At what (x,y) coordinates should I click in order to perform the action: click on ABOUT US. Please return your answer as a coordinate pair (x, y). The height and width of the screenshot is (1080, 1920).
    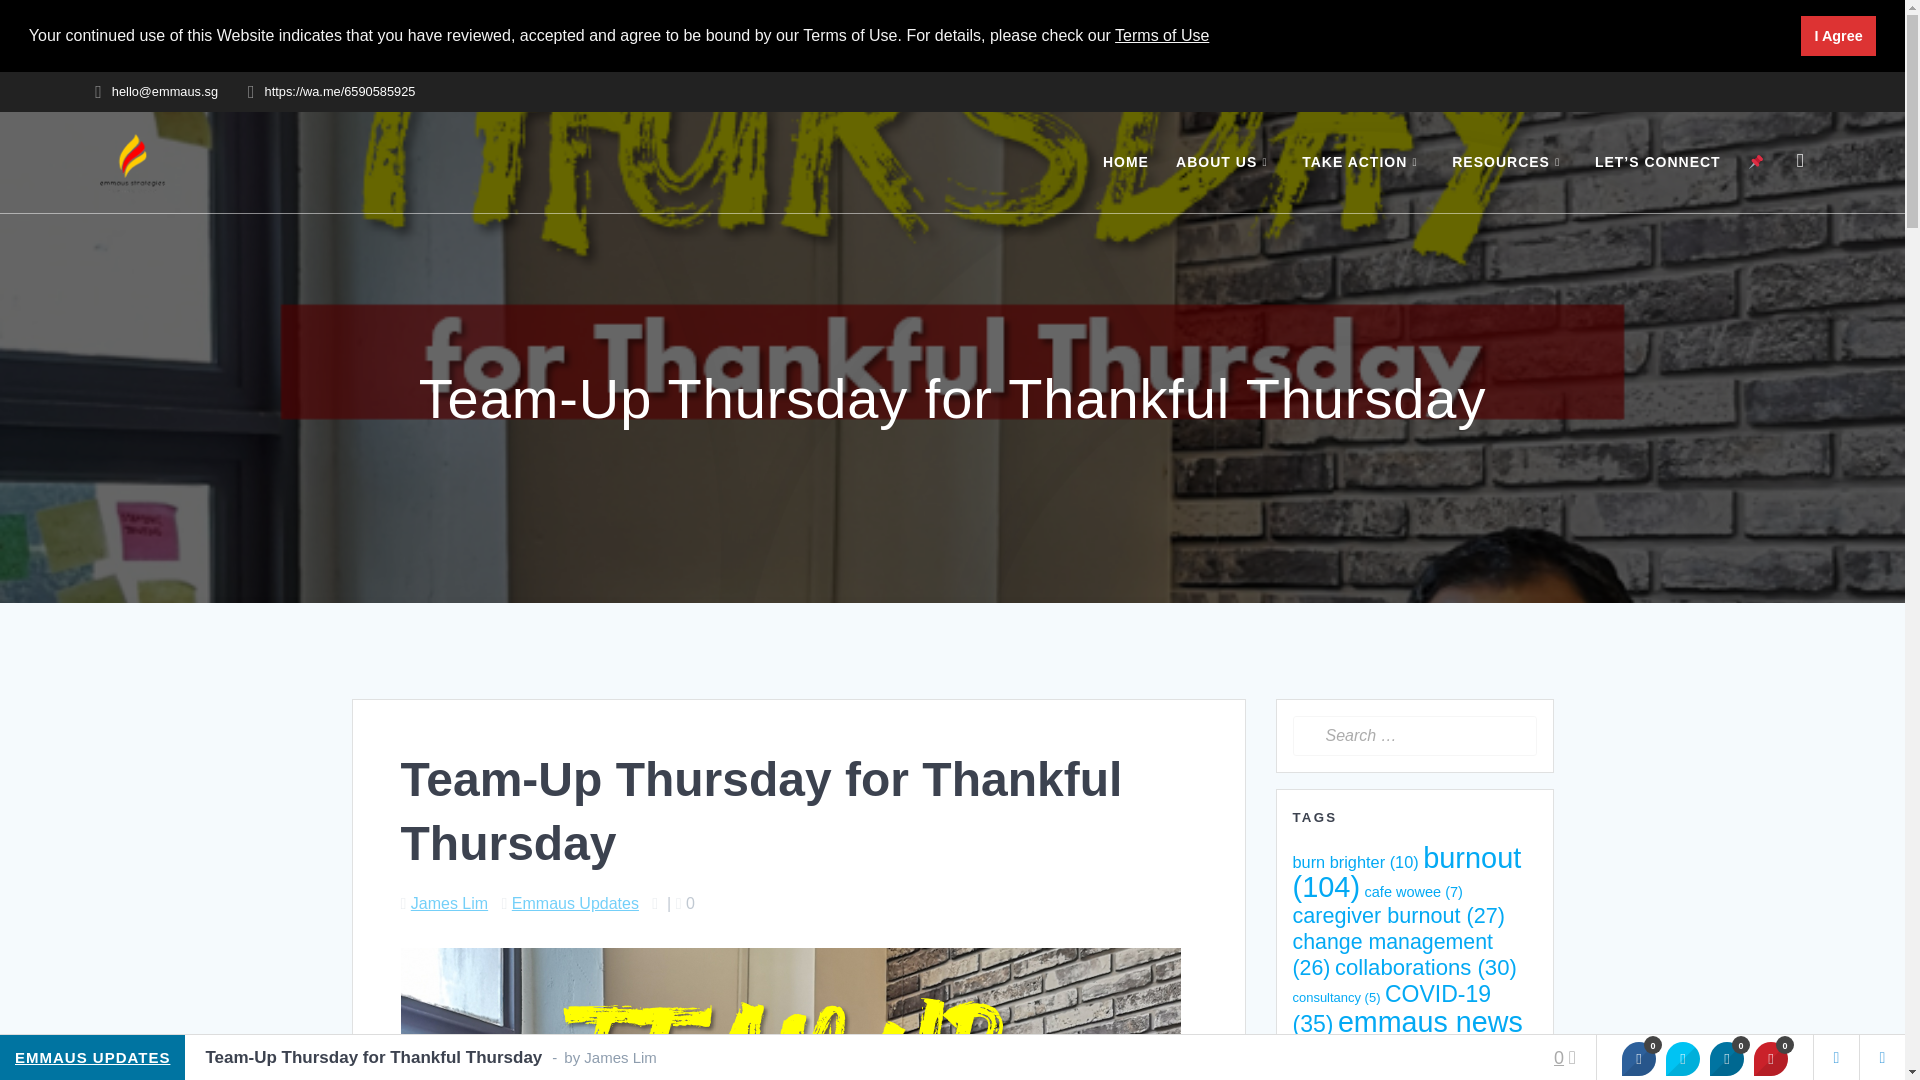
    Looking at the image, I should click on (1224, 162).